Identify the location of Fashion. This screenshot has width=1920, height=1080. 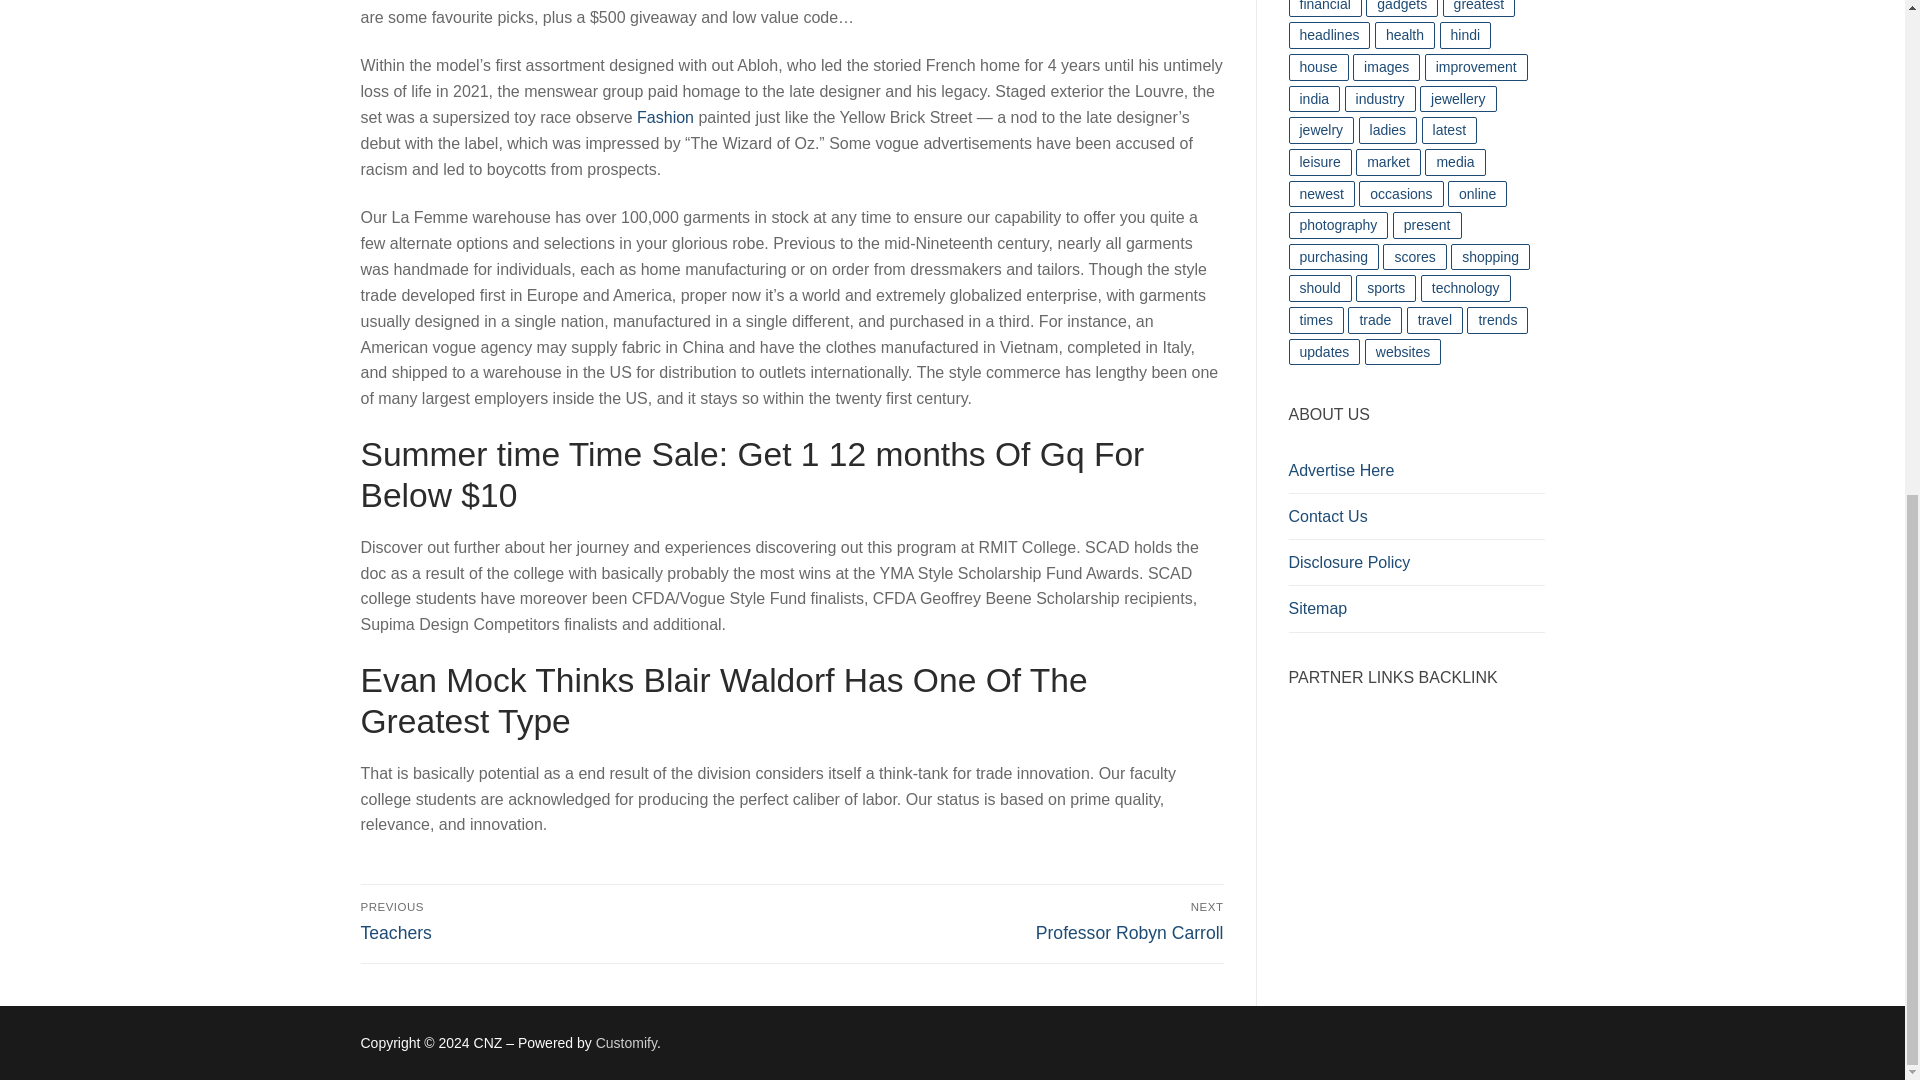
(665, 118).